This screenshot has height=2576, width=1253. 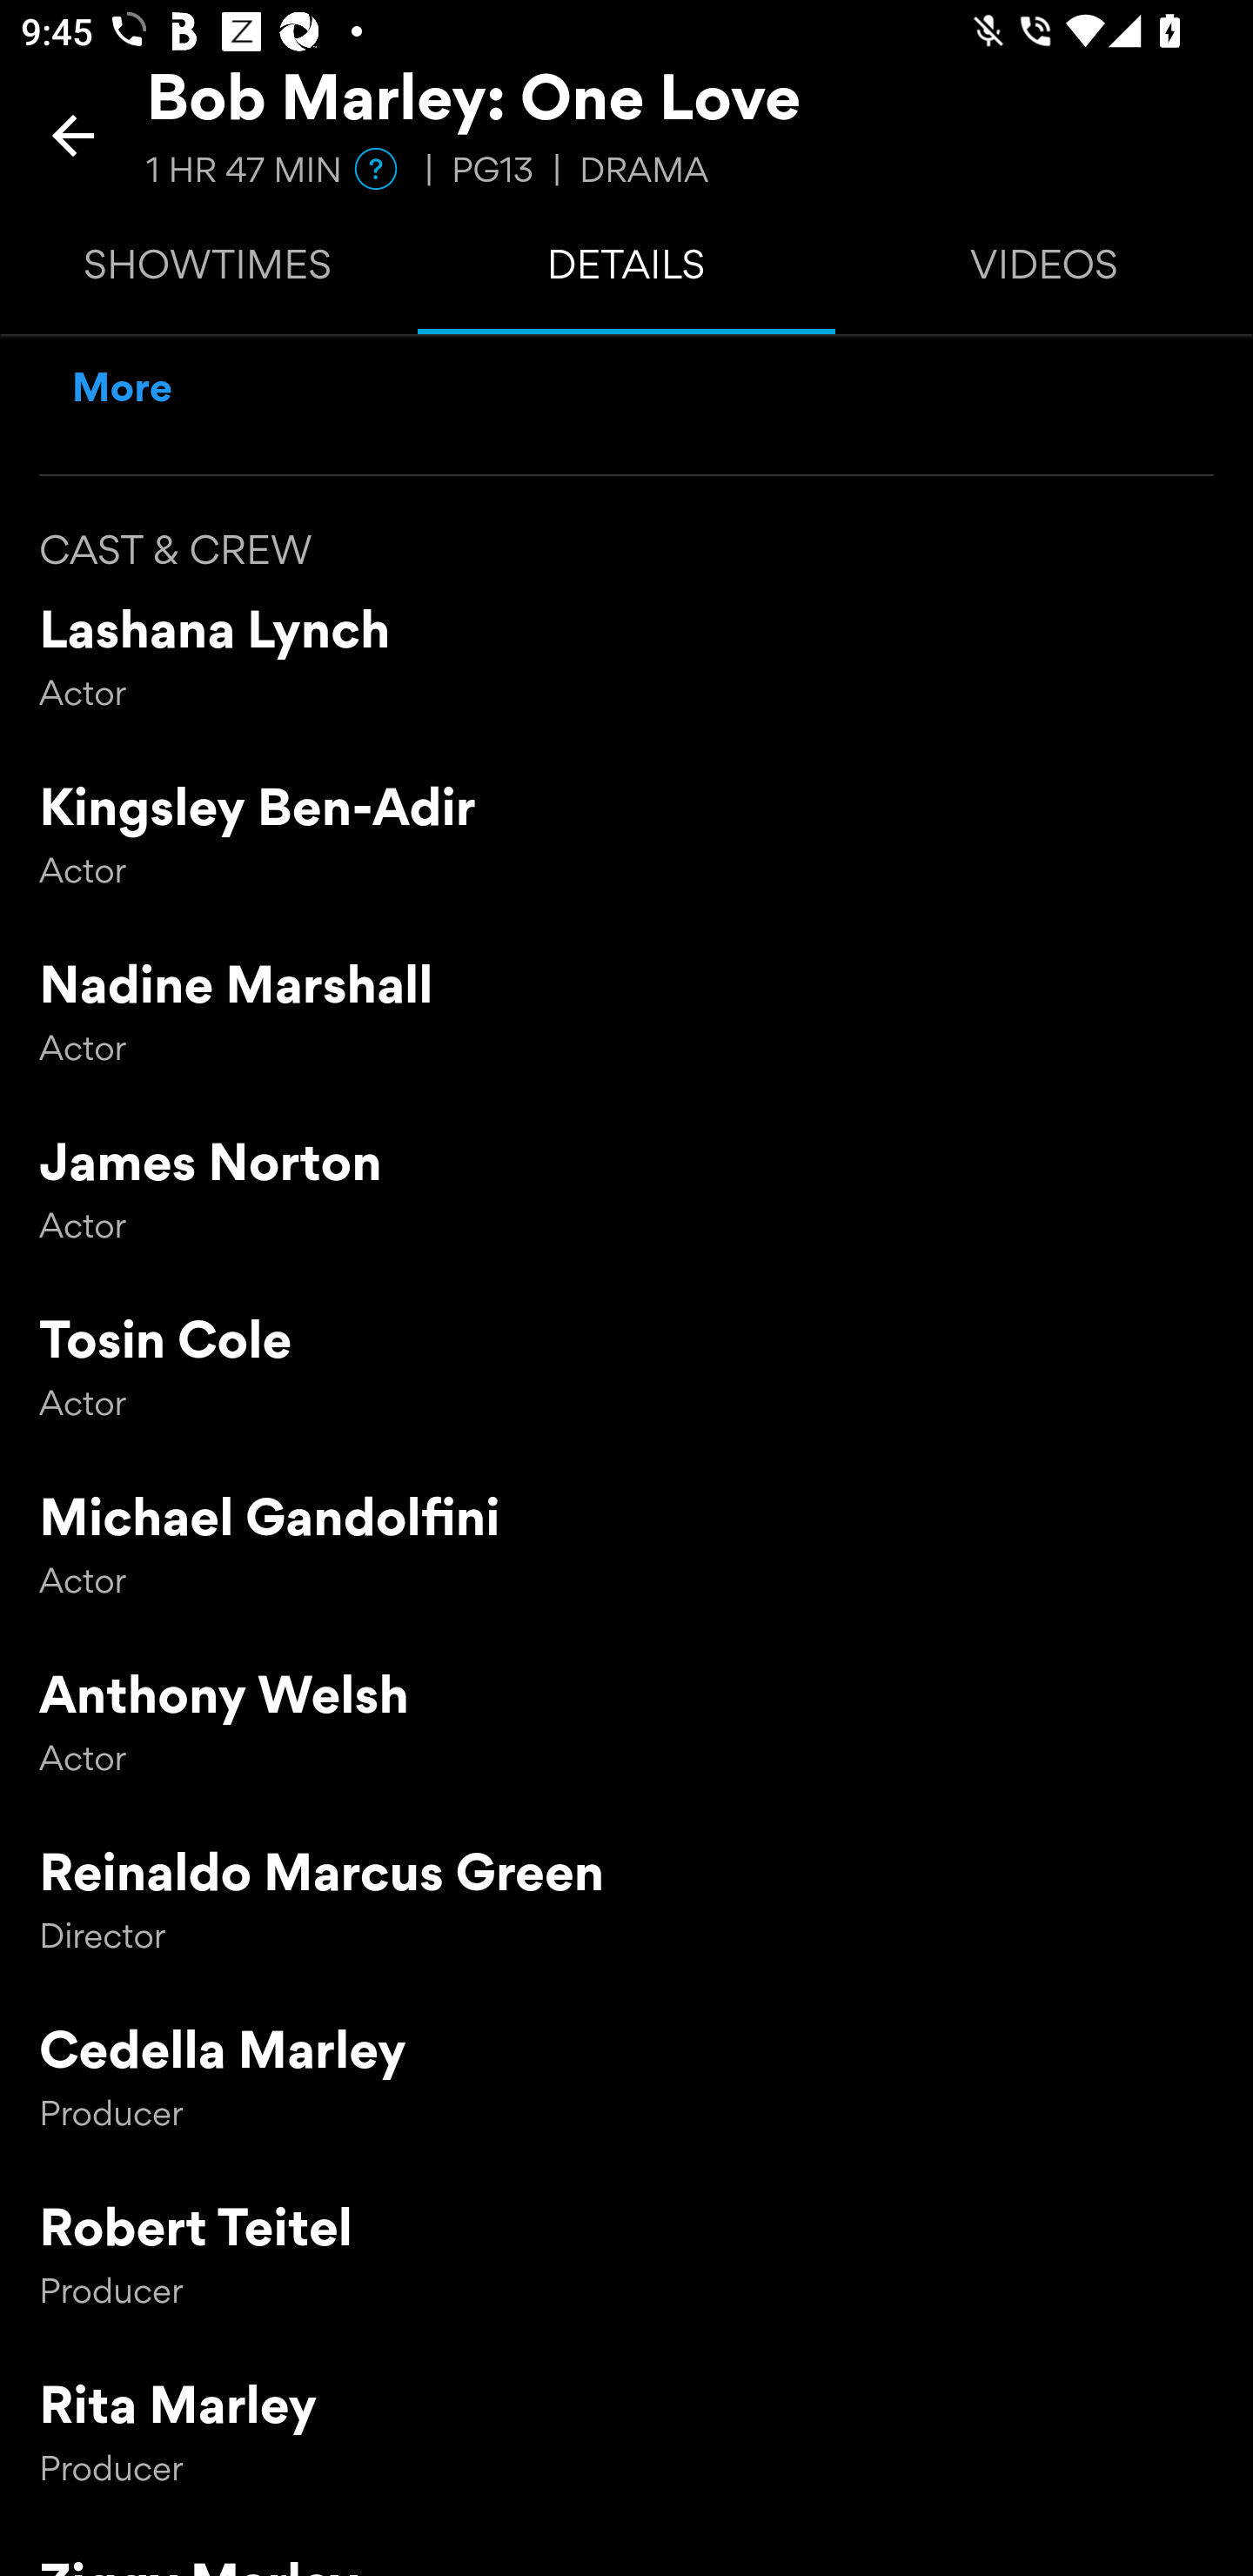 What do you see at coordinates (1044, 272) in the screenshot?
I see `VIDEOS
Tab 3 of 3` at bounding box center [1044, 272].